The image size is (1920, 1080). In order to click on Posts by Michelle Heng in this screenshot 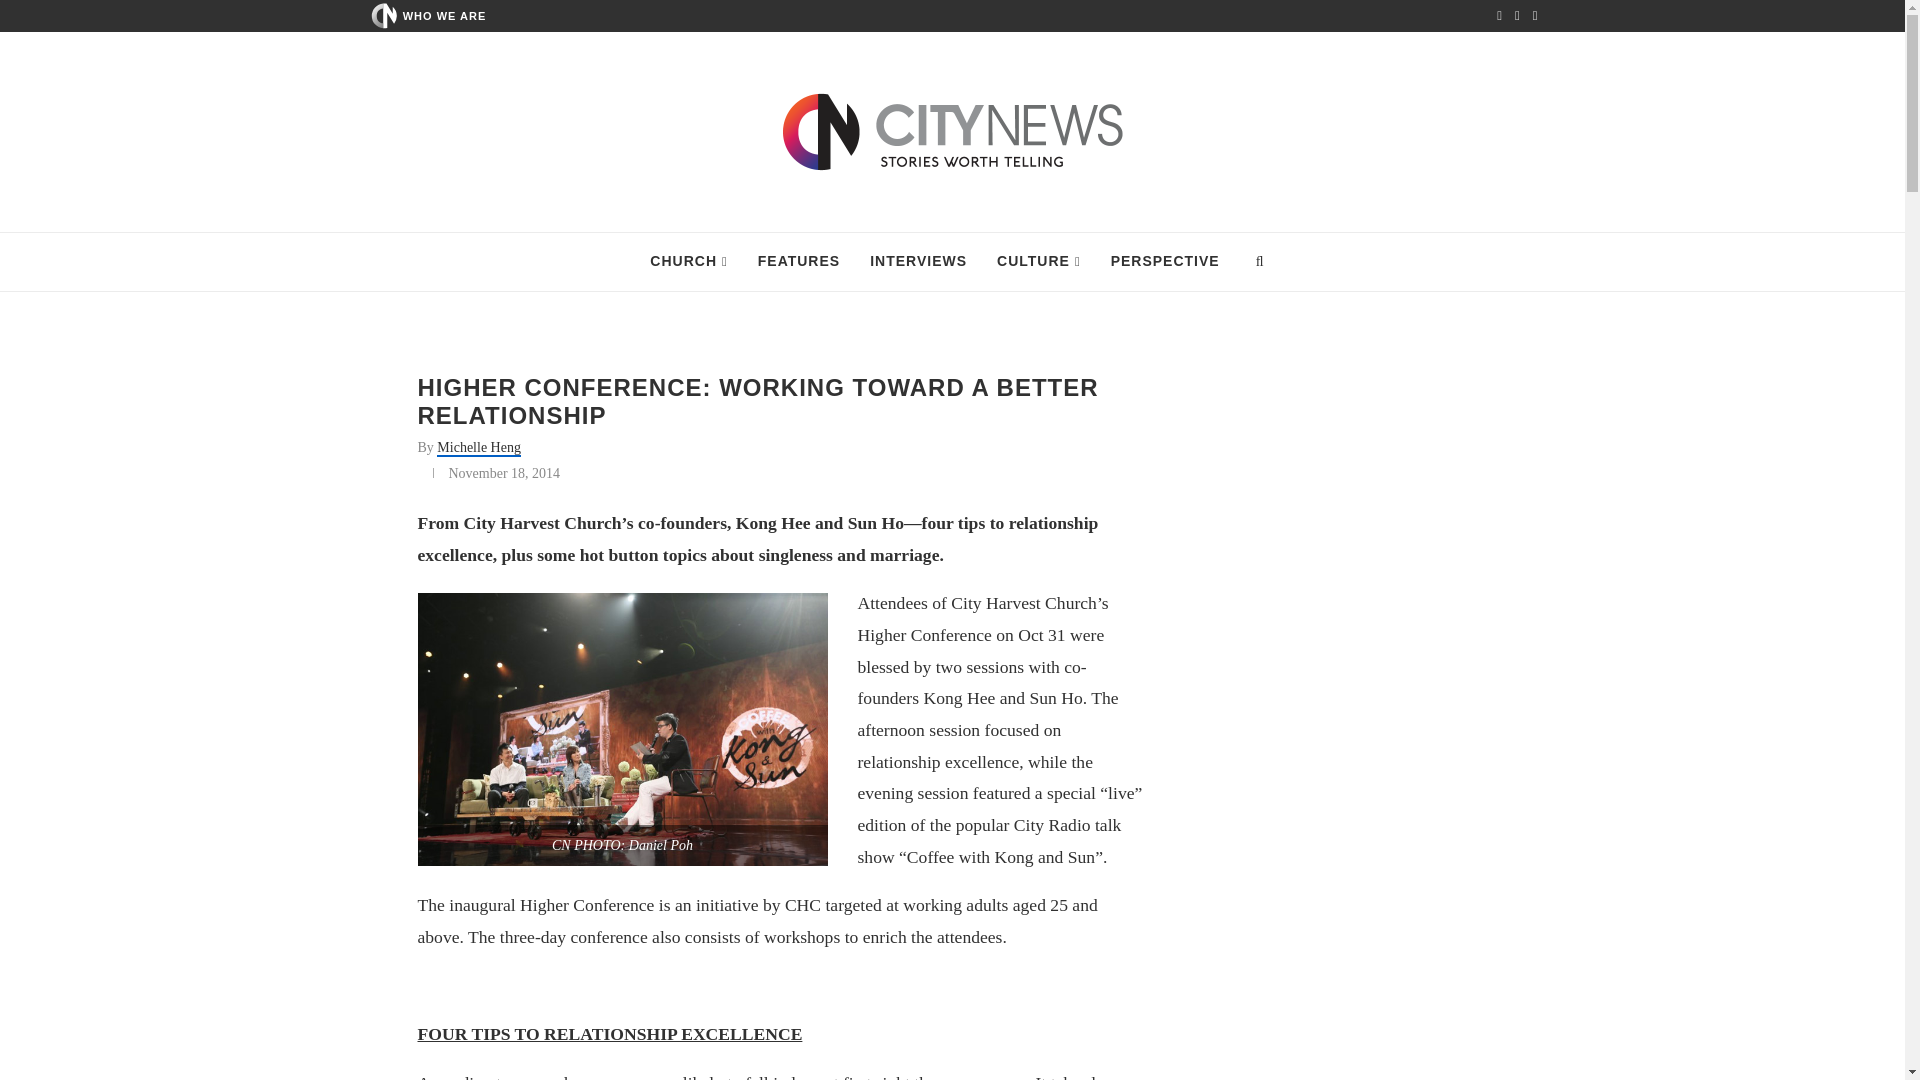, I will do `click(478, 448)`.